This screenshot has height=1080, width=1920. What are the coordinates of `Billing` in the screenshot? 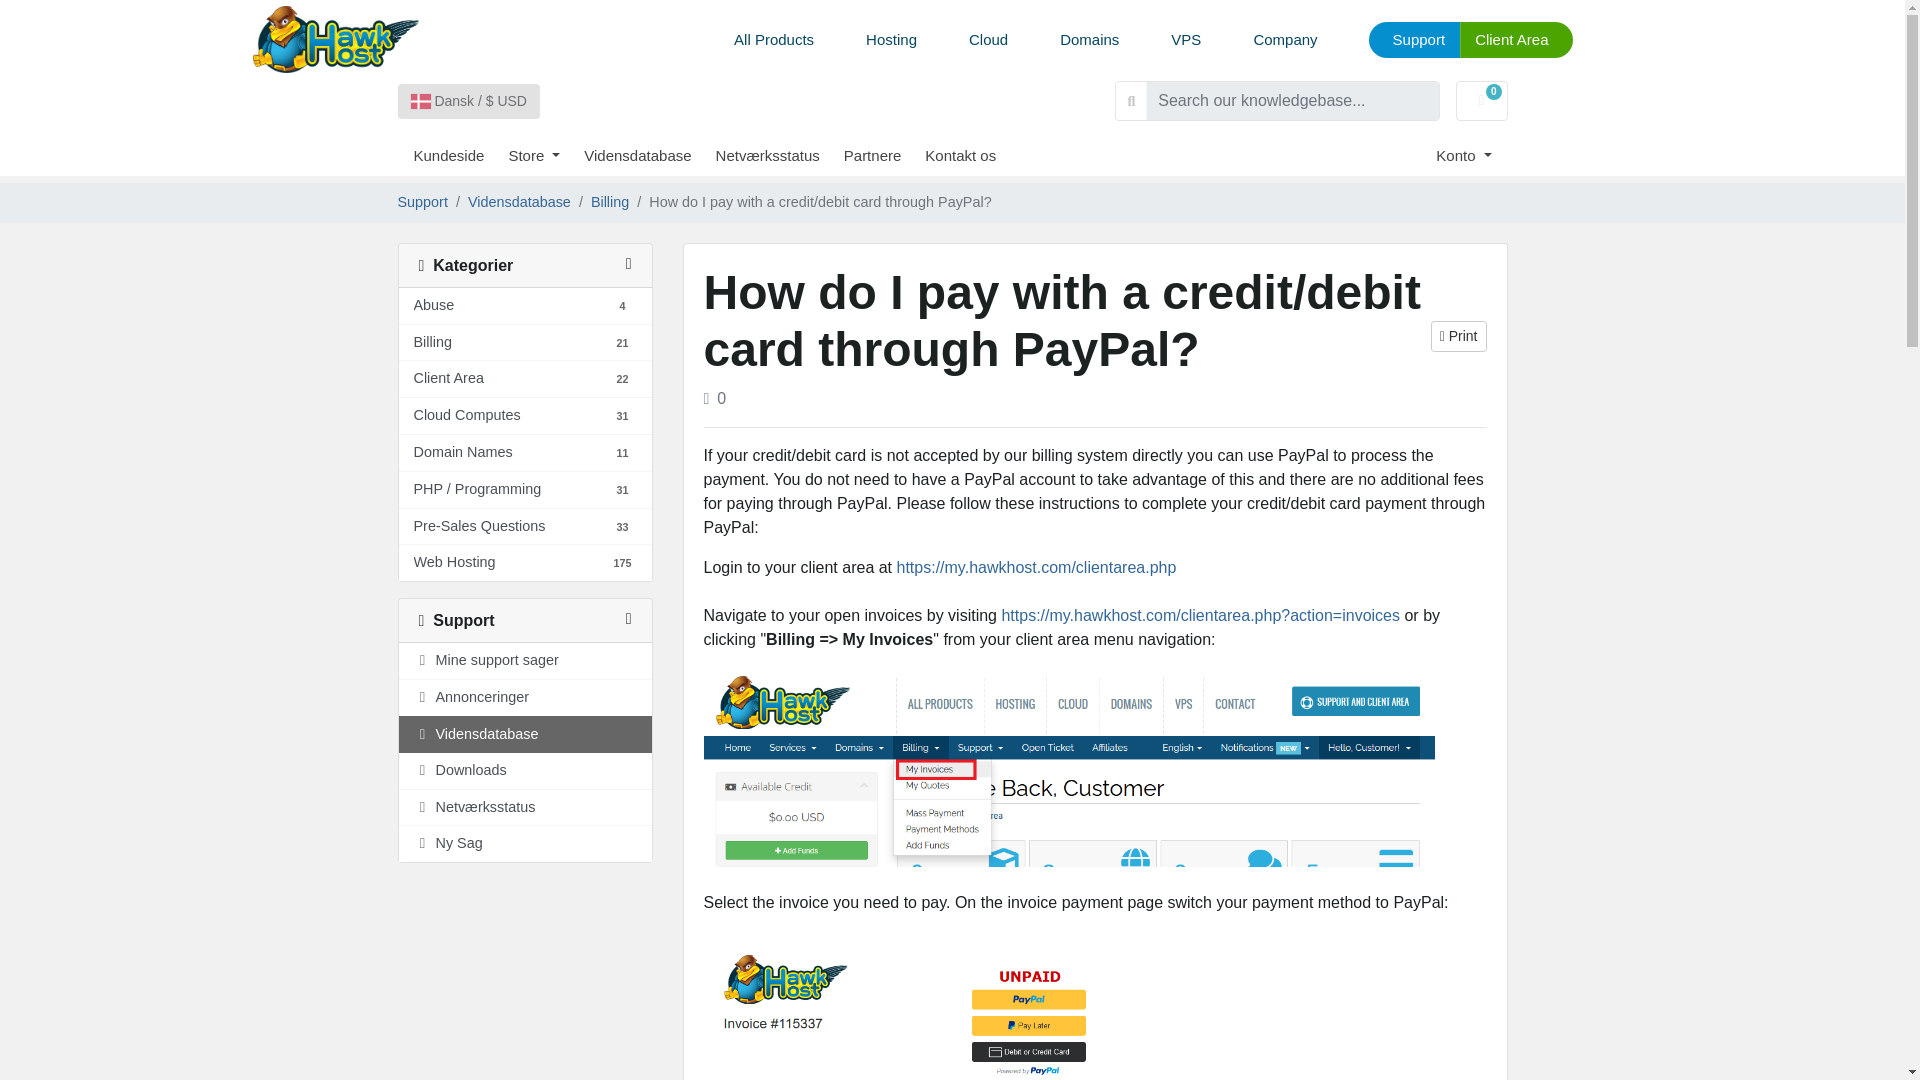 It's located at (432, 342).